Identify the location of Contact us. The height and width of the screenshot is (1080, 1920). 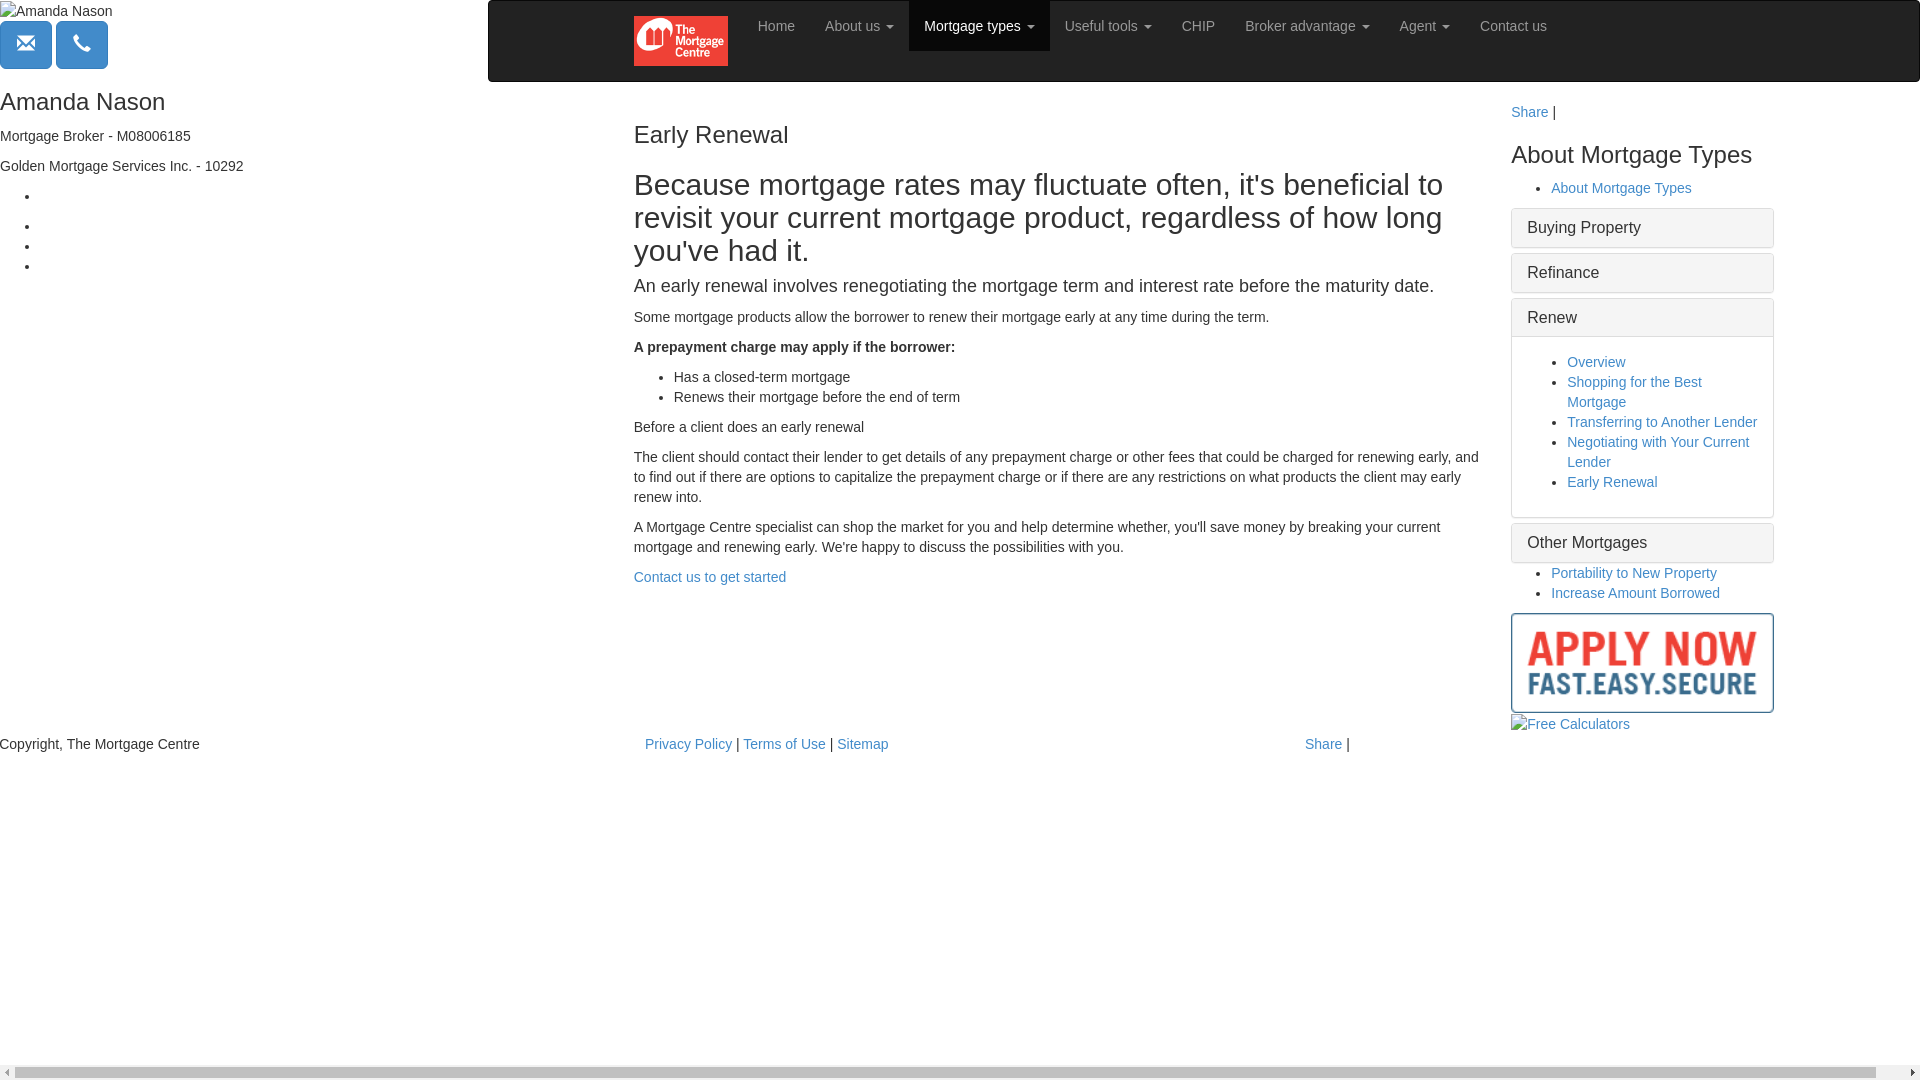
(1514, 26).